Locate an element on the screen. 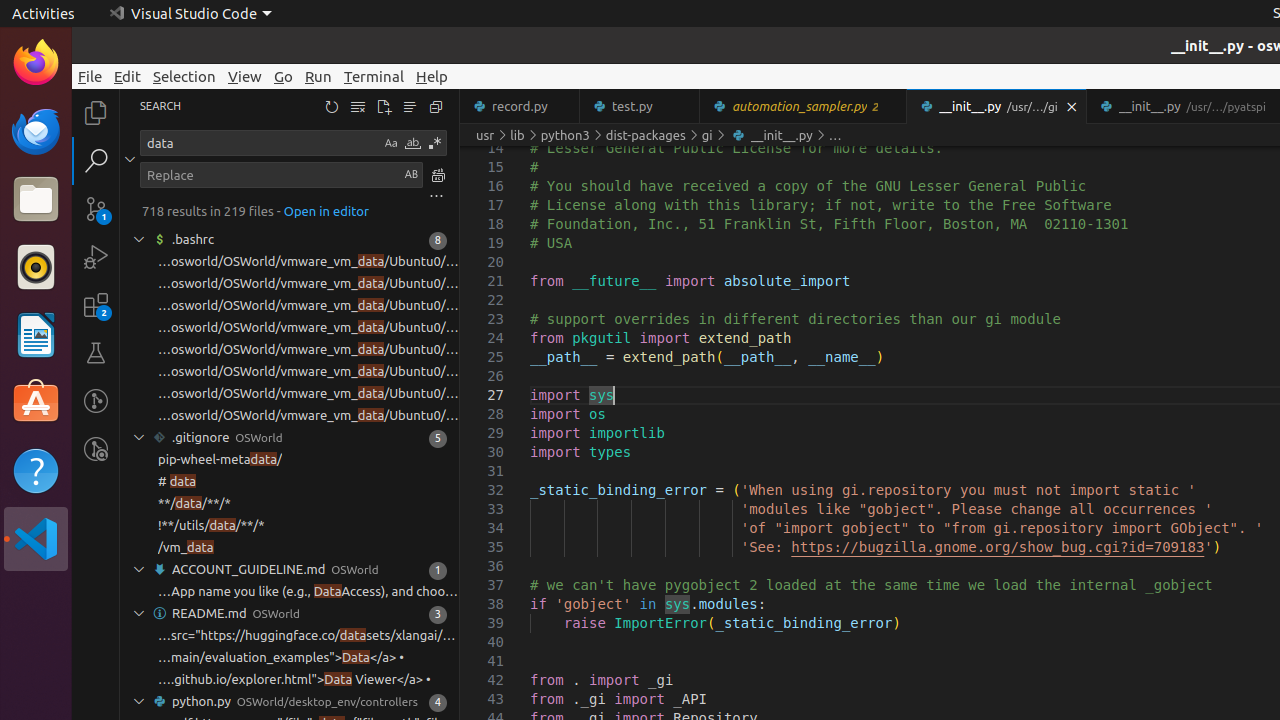 The image size is (1280, 720). test.py is located at coordinates (640, 106).